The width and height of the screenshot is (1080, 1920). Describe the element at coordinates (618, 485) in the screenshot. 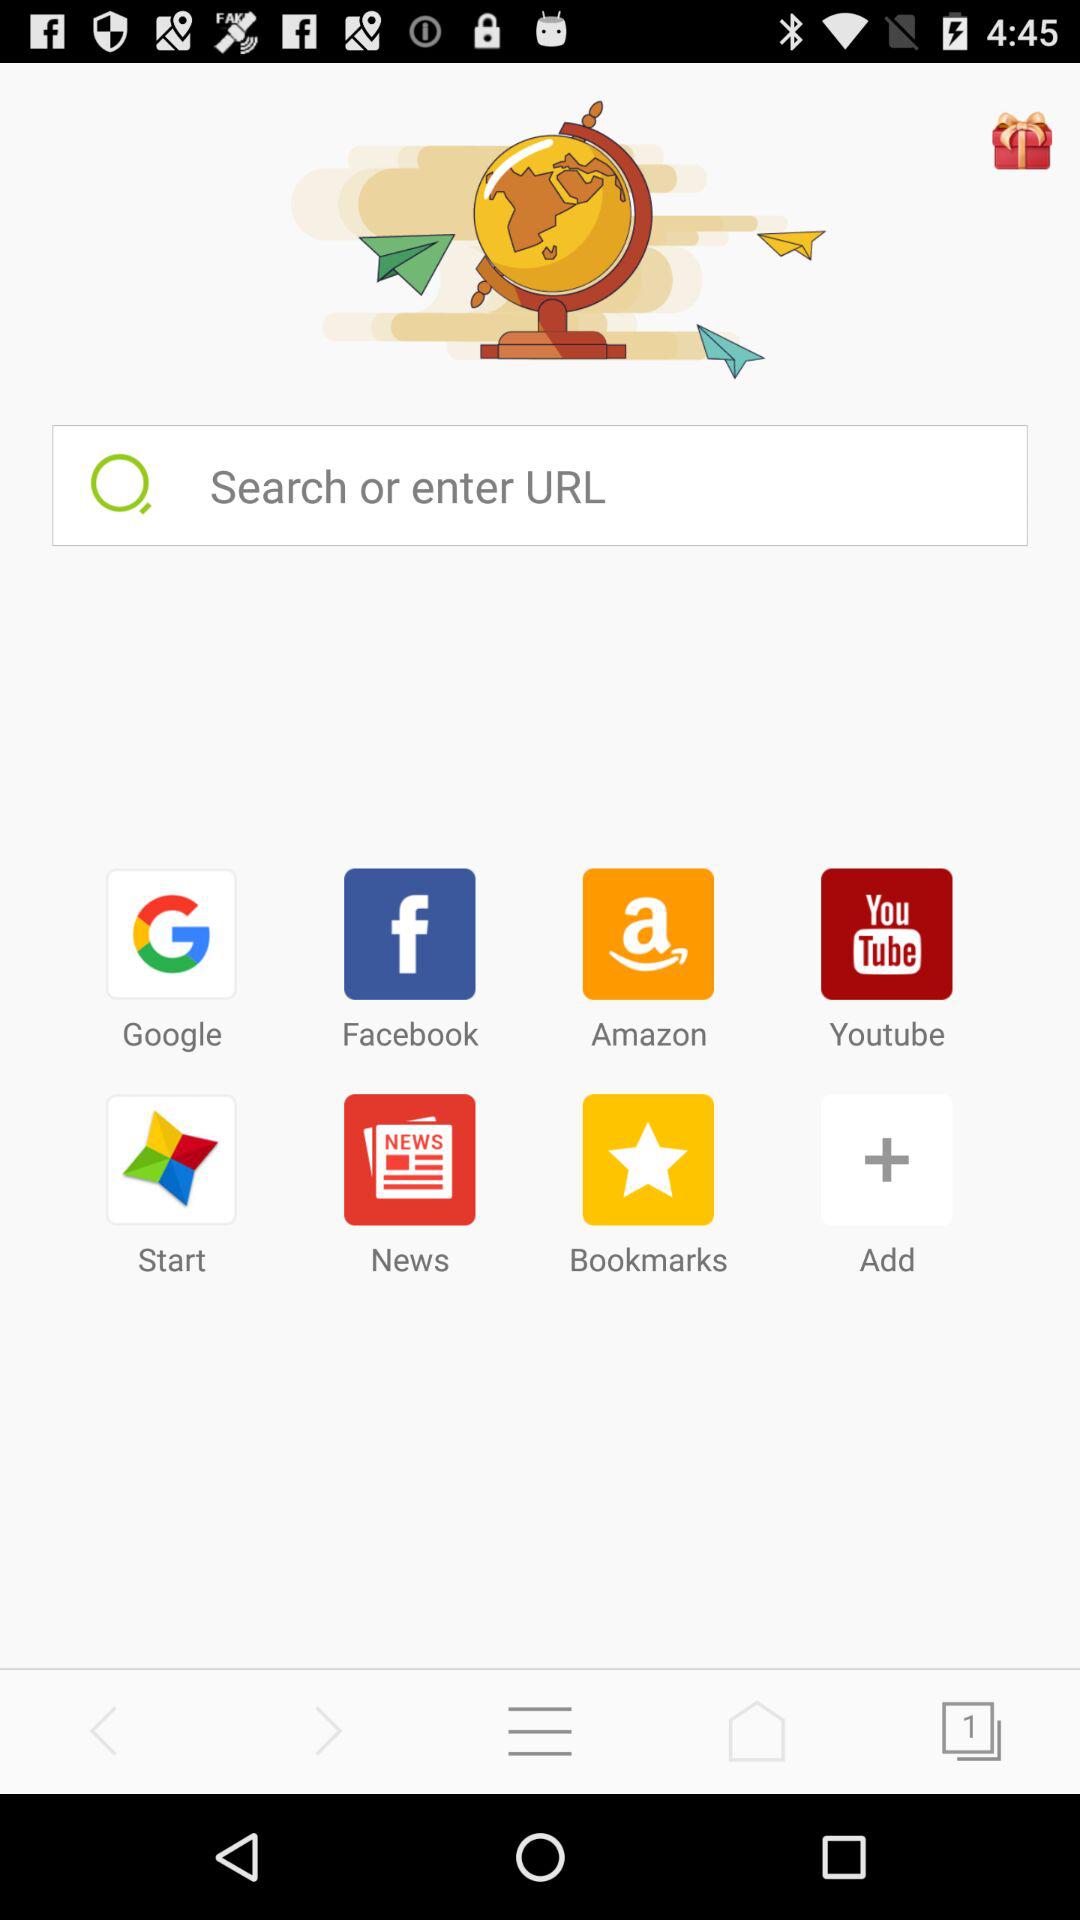

I see `look for a website` at that location.